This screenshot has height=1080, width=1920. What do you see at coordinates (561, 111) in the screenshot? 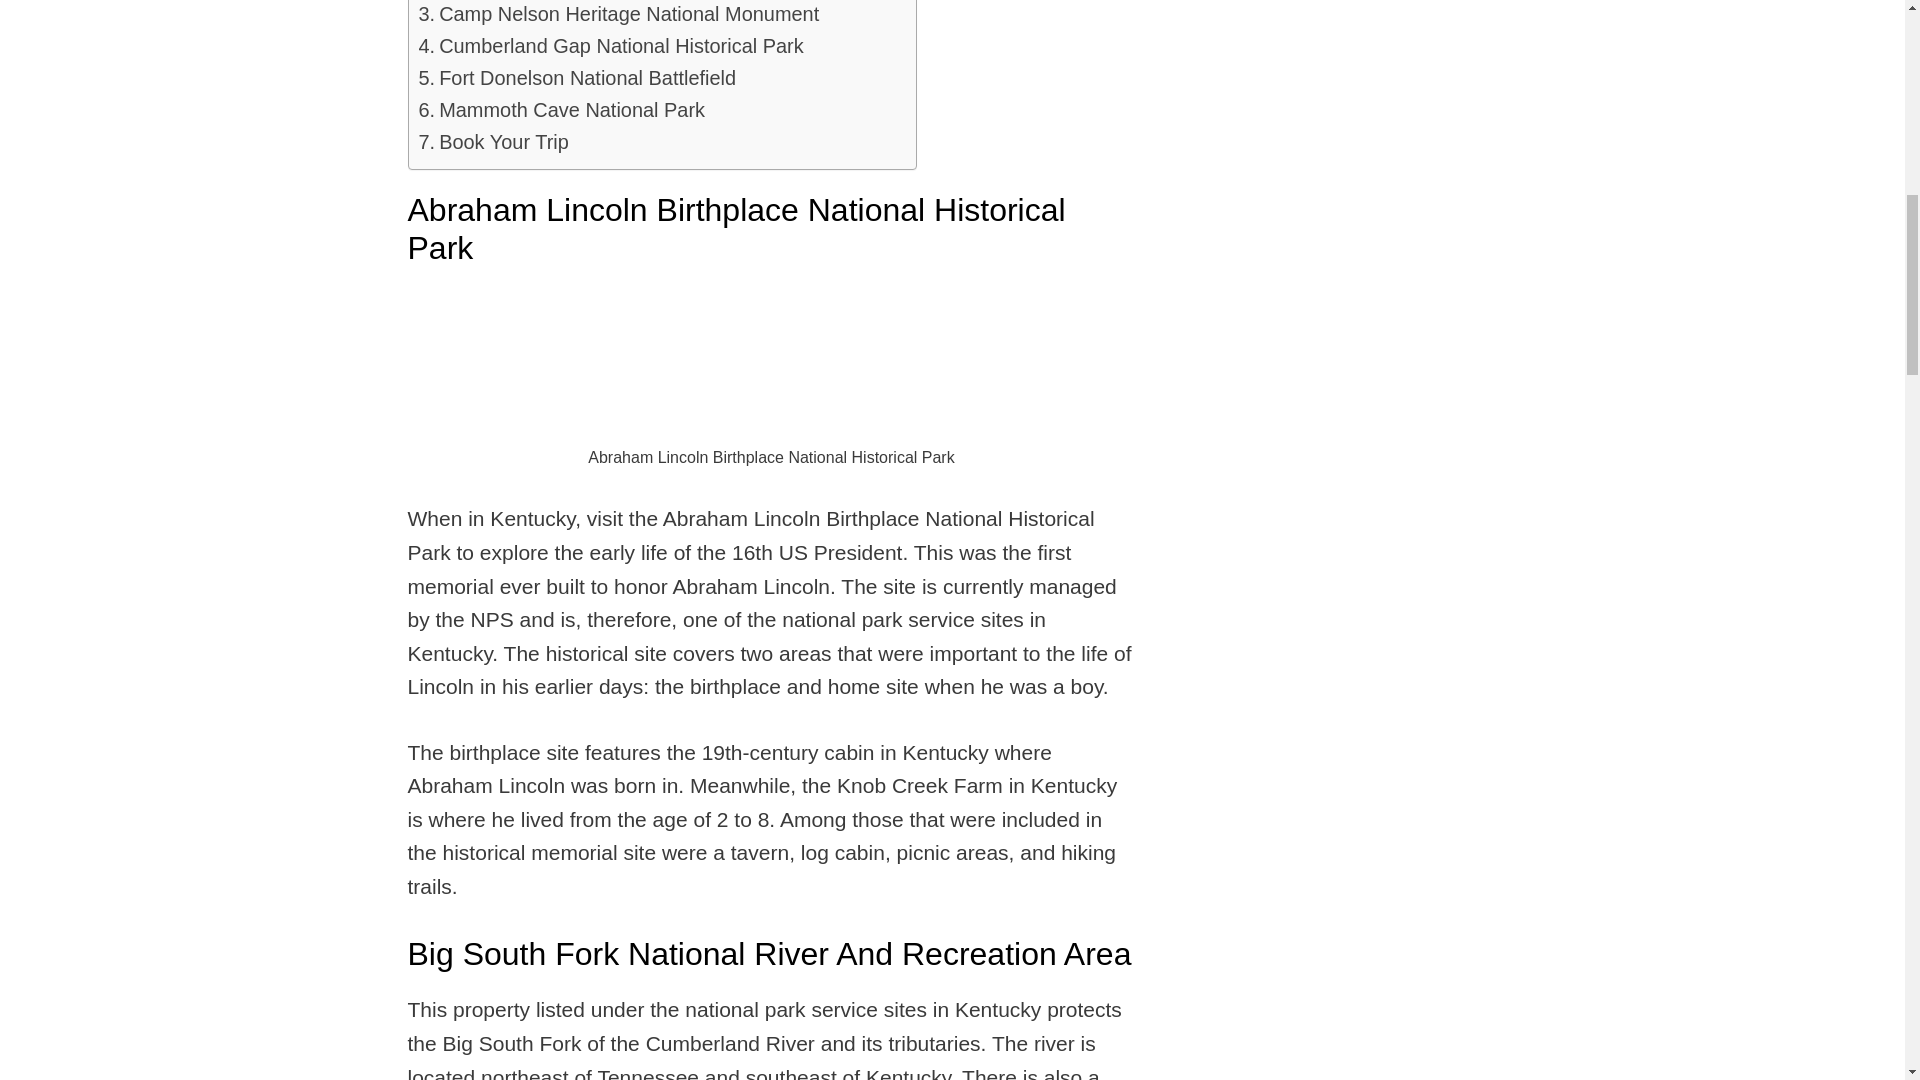
I see `Mammoth Cave National Park` at bounding box center [561, 111].